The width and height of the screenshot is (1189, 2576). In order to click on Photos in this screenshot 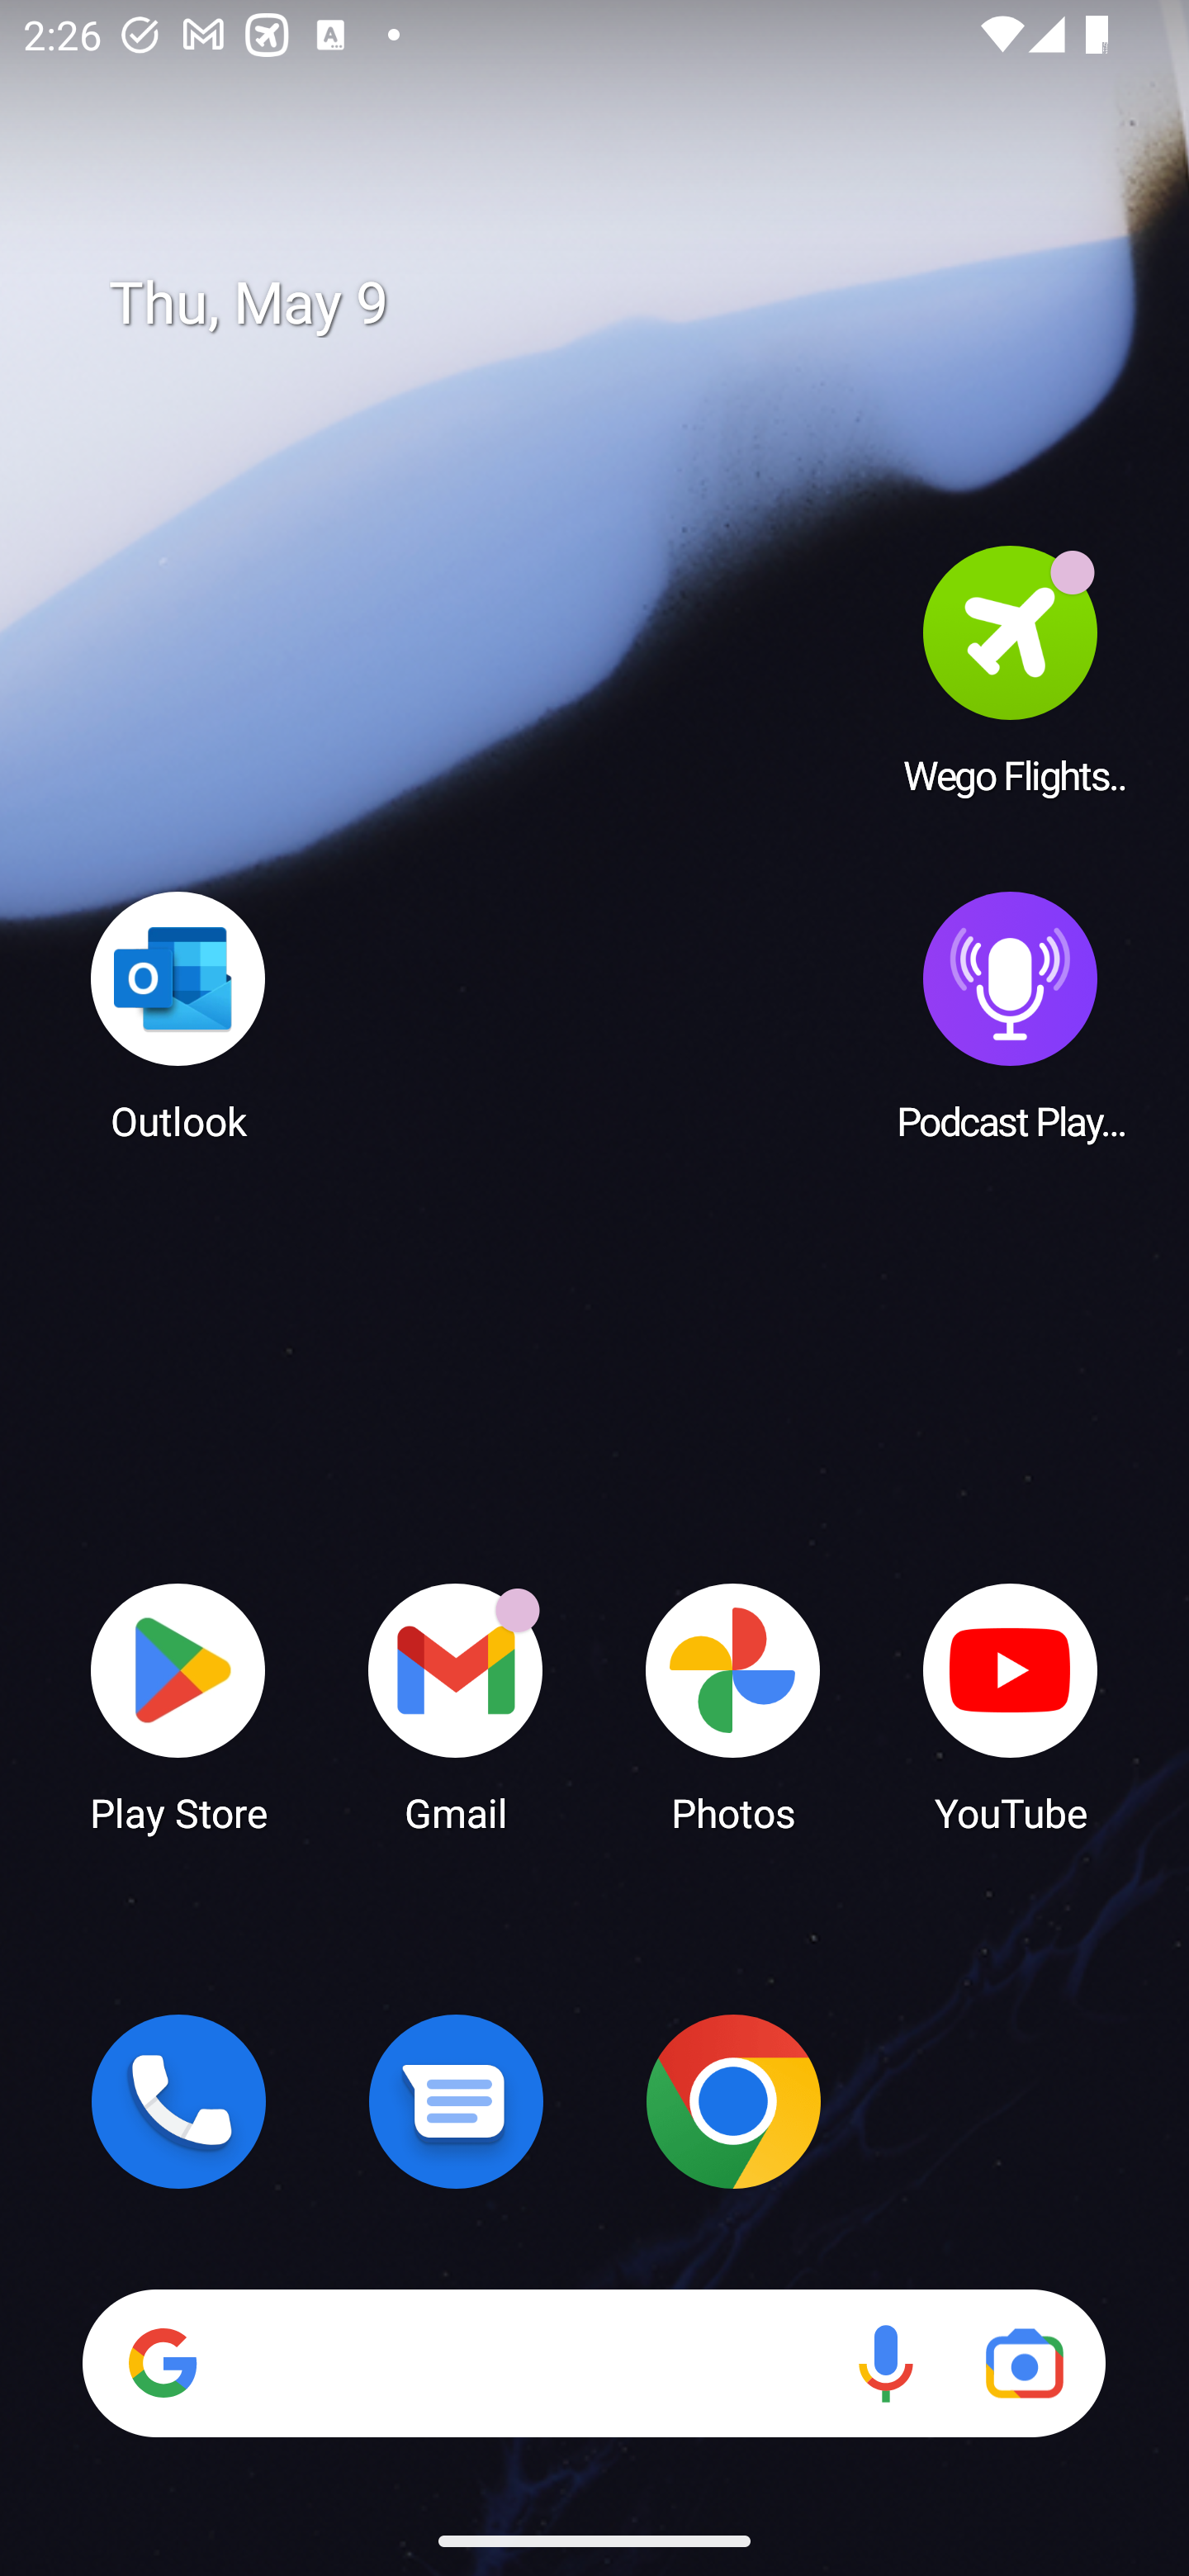, I will do `click(733, 1706)`.